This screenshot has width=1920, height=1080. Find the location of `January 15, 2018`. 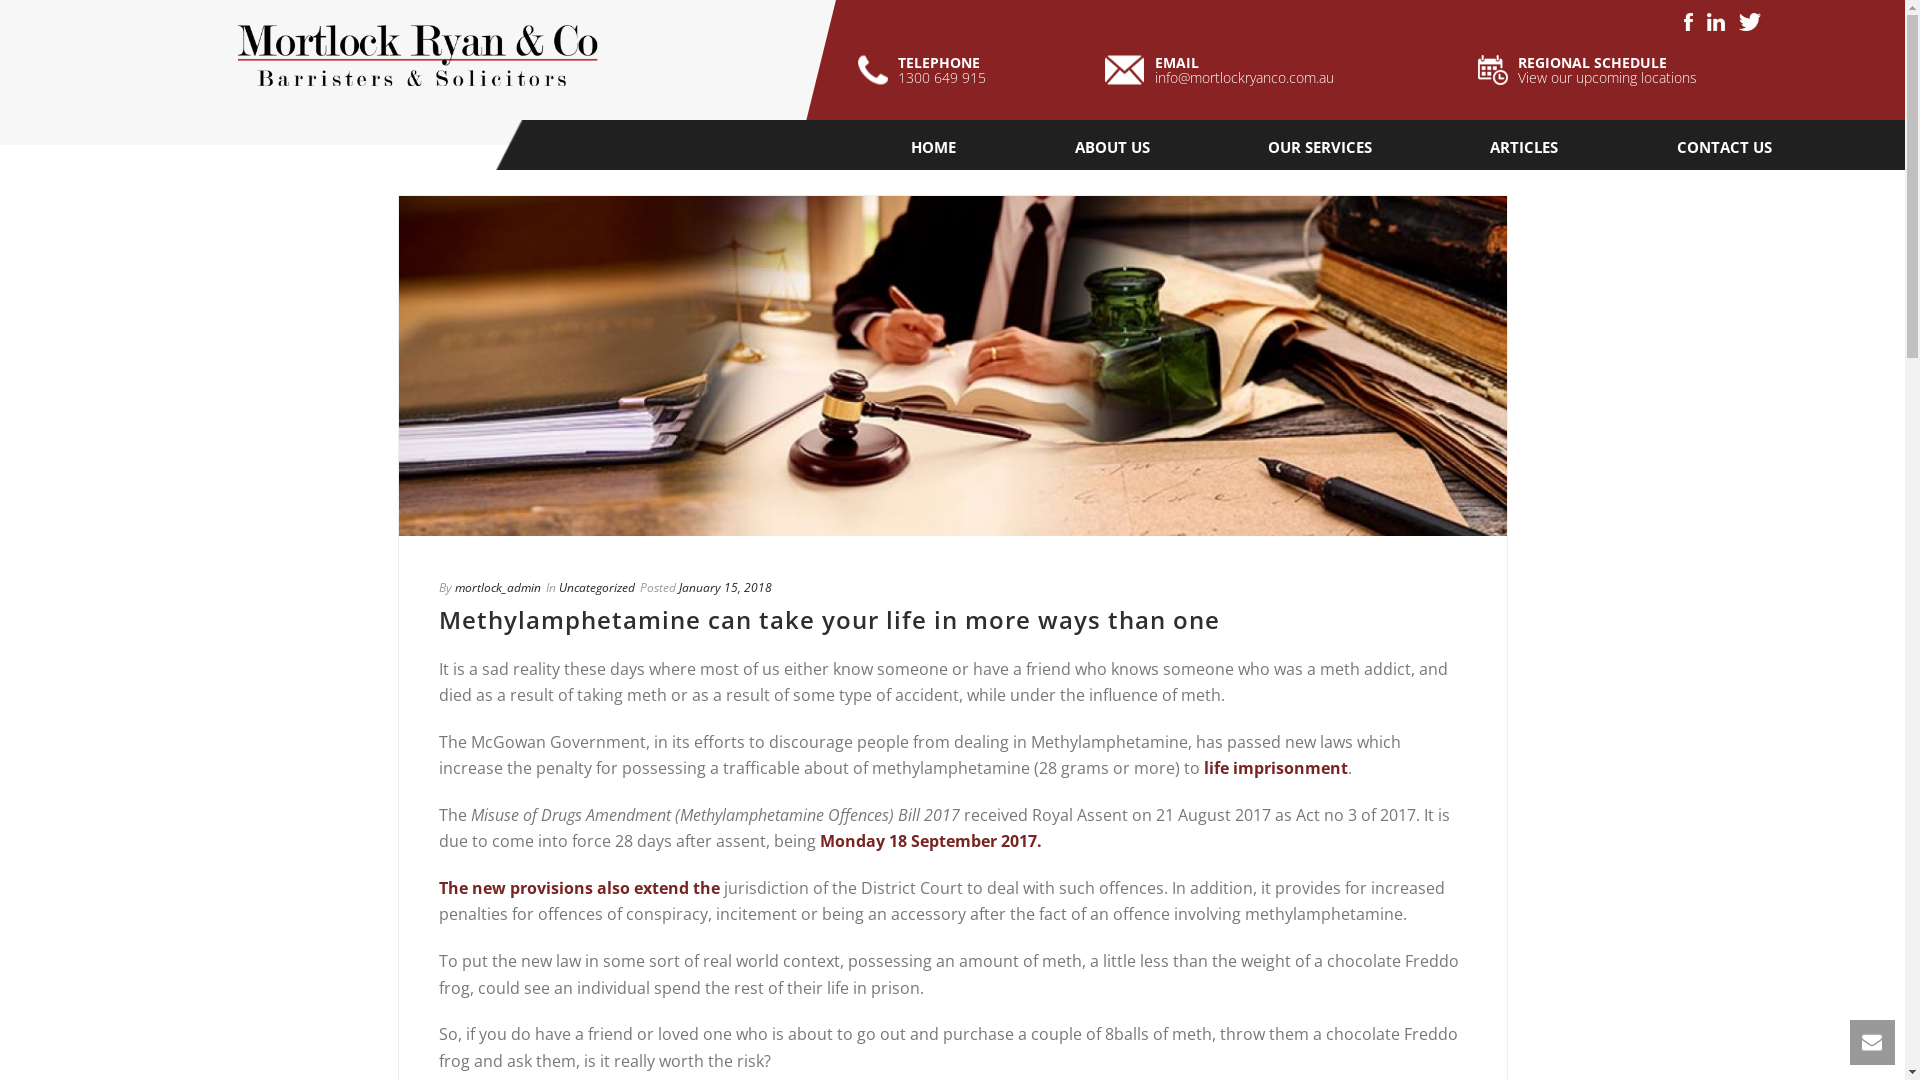

January 15, 2018 is located at coordinates (724, 588).